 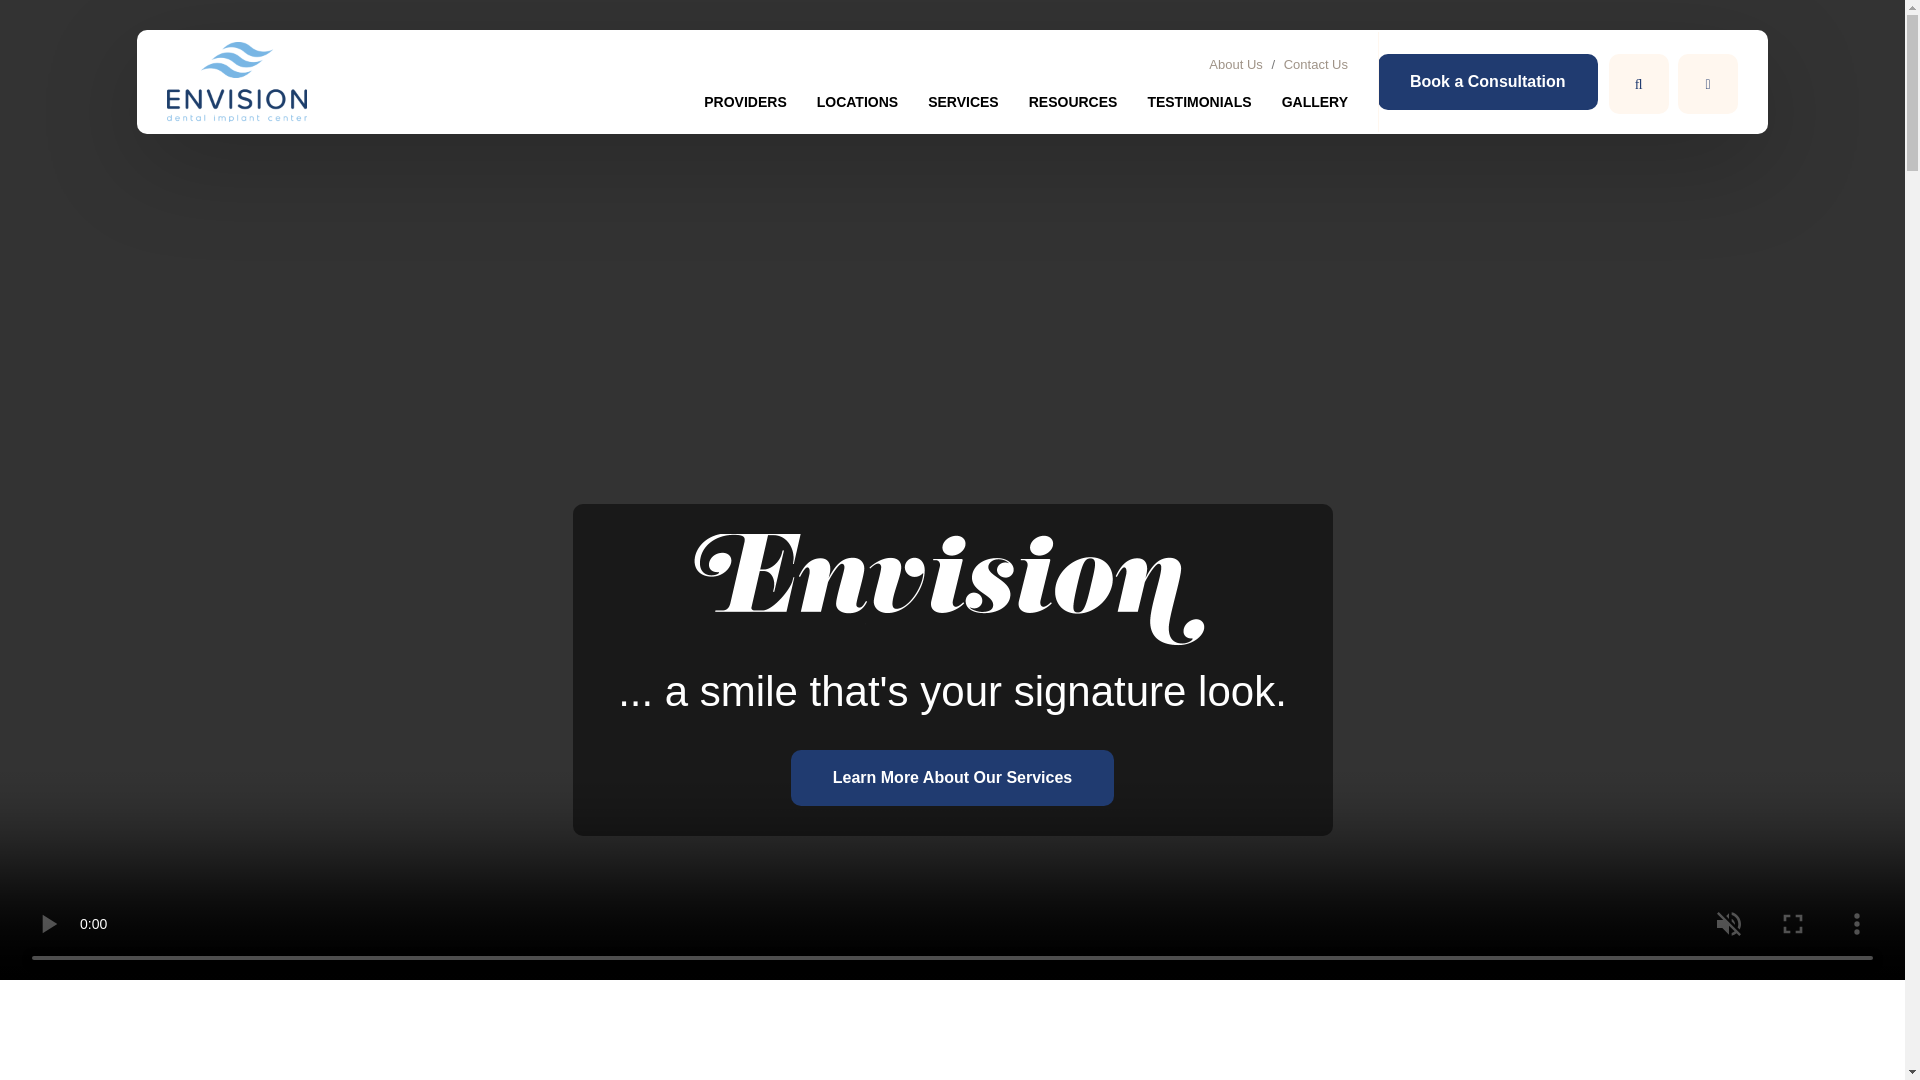 What do you see at coordinates (872, 109) in the screenshot?
I see `LOCATIONS` at bounding box center [872, 109].